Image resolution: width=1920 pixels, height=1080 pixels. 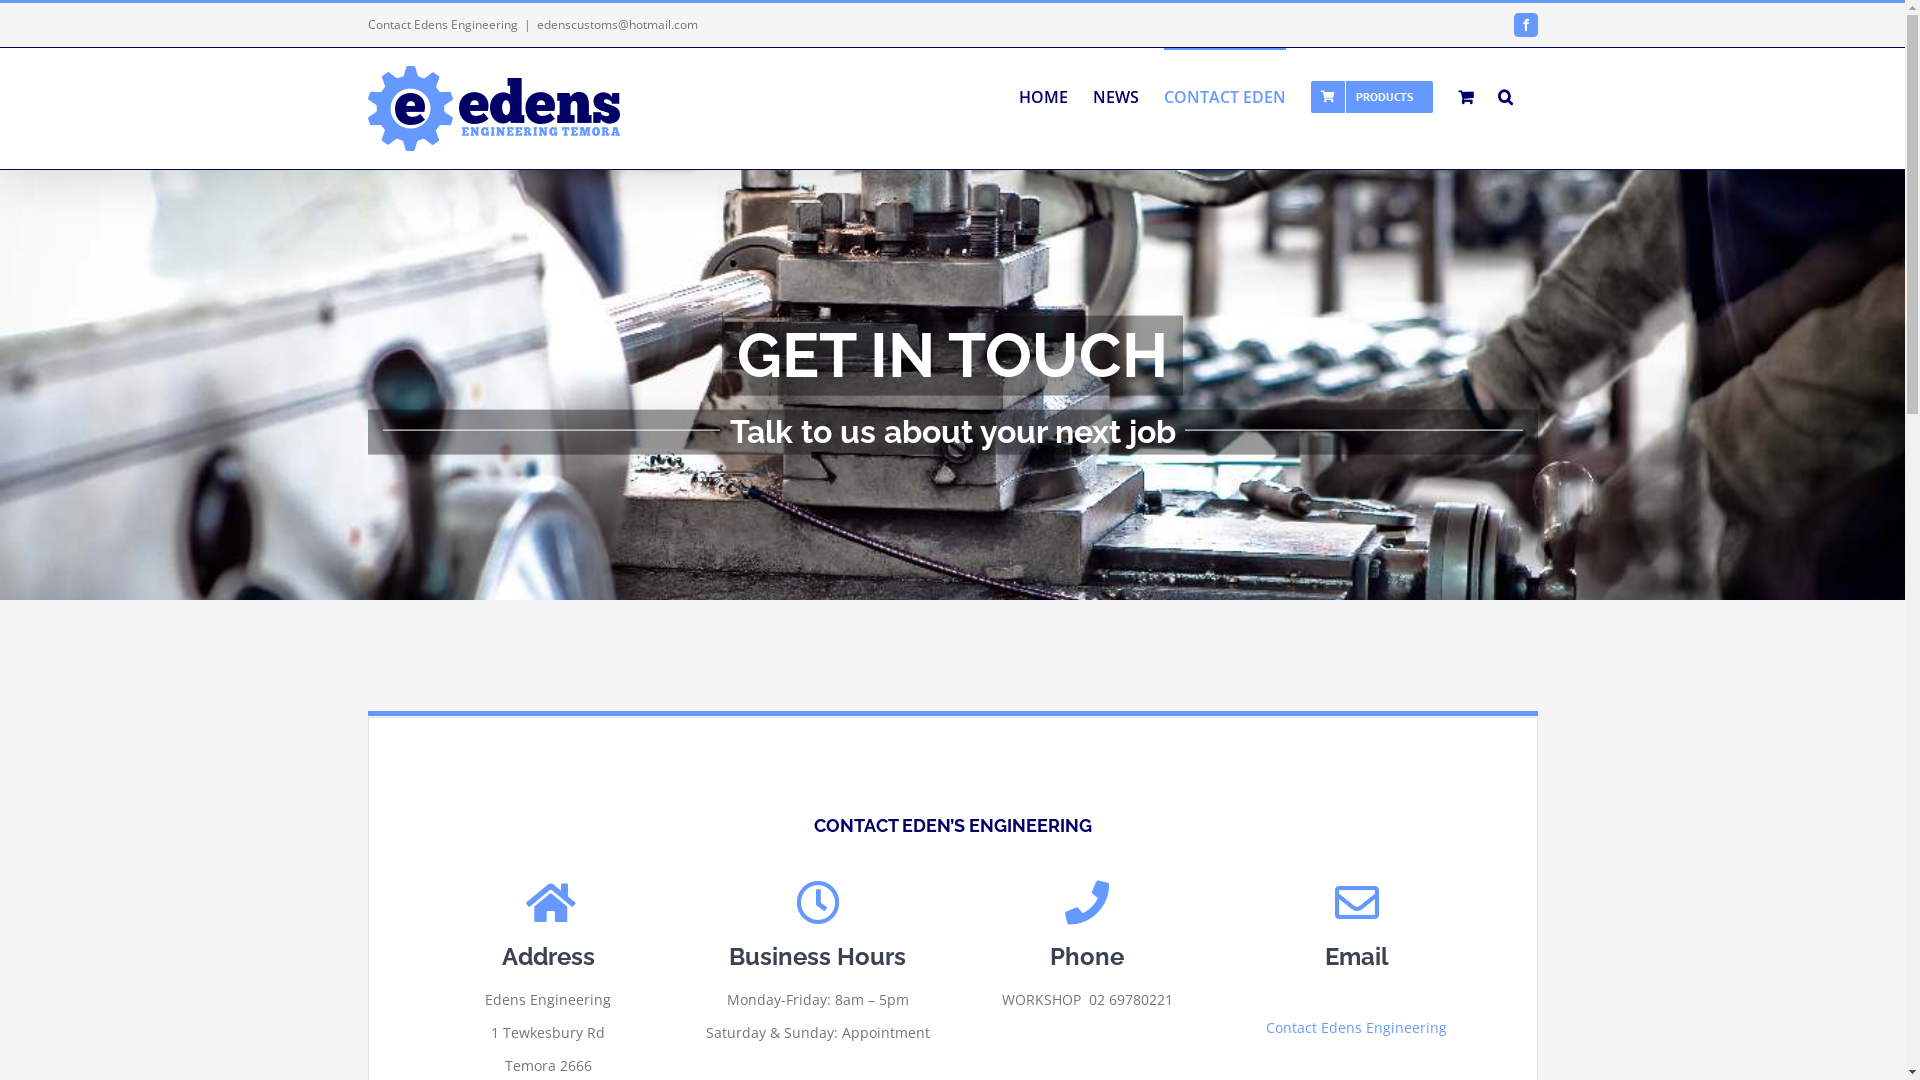 What do you see at coordinates (1042, 96) in the screenshot?
I see `HOME` at bounding box center [1042, 96].